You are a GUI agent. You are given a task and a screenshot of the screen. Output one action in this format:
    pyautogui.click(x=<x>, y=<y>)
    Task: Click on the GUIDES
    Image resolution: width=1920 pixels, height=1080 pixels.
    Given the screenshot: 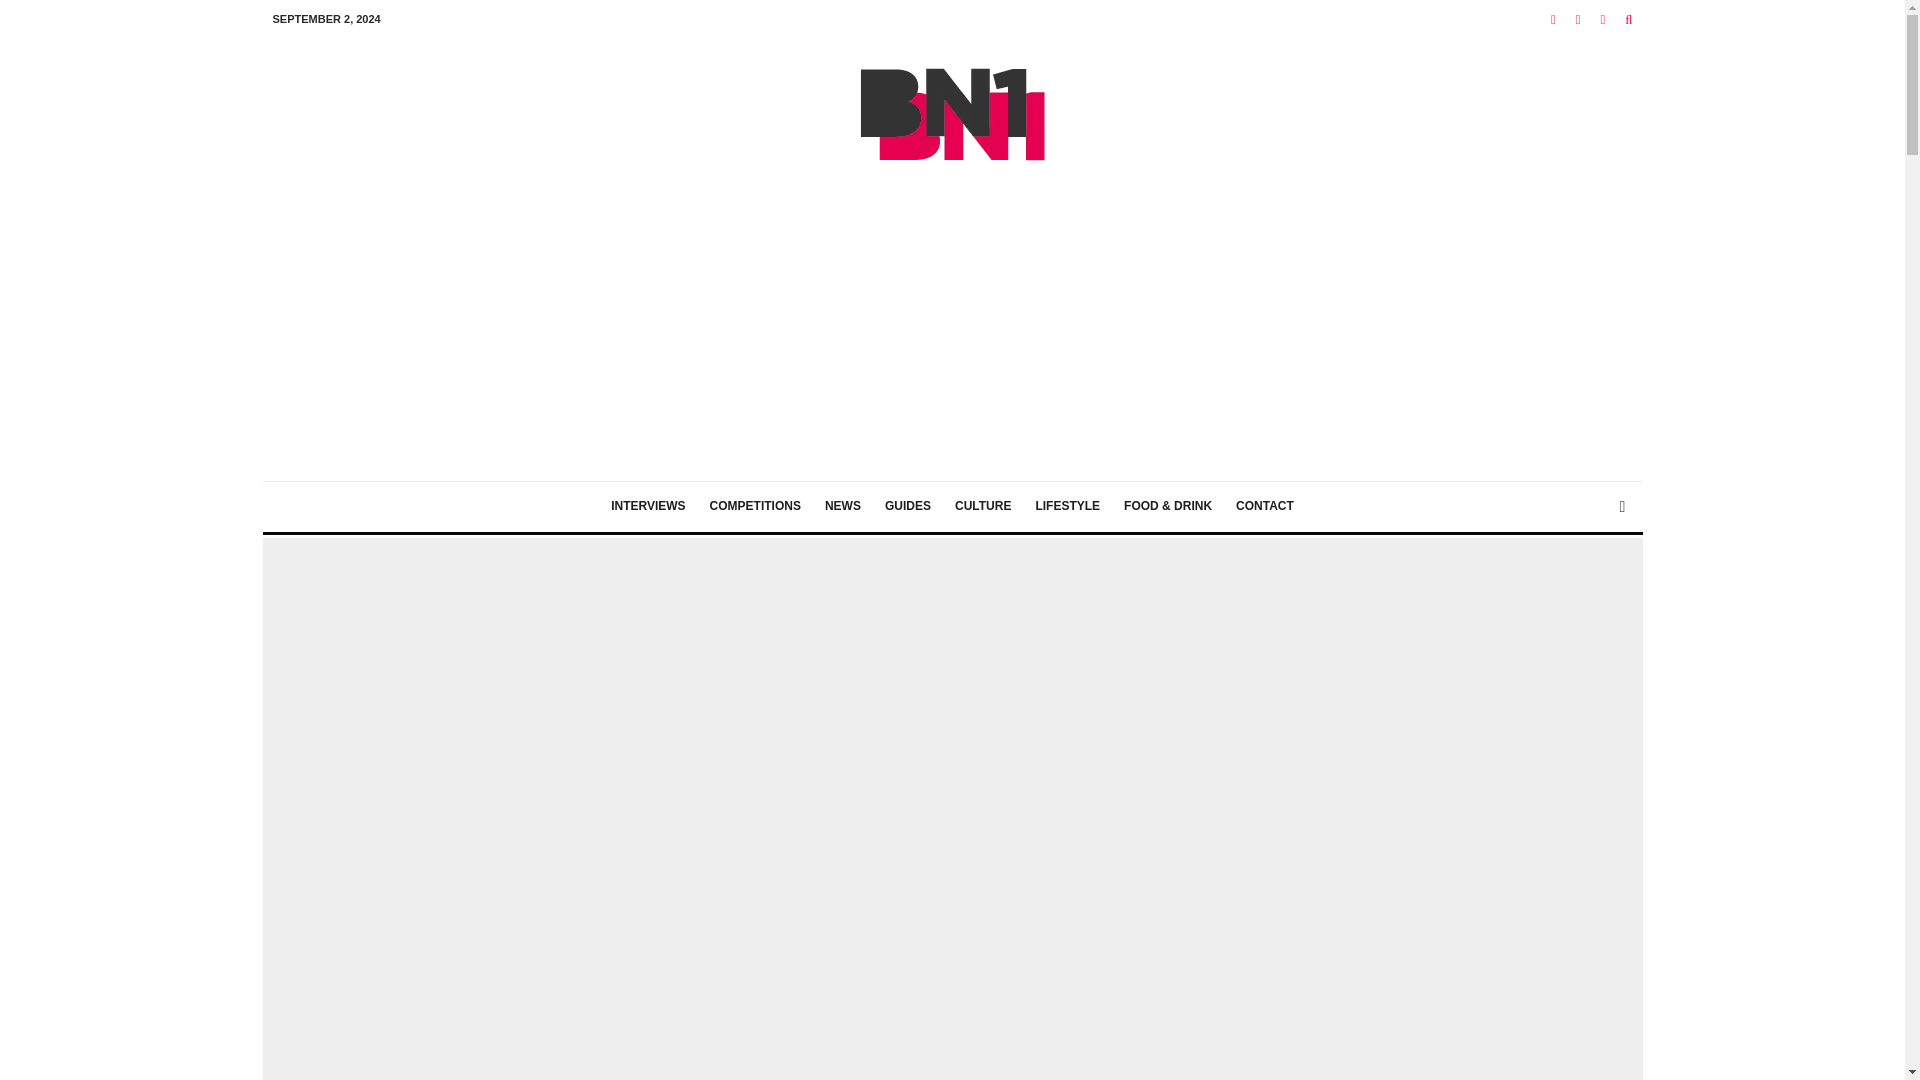 What is the action you would take?
    pyautogui.click(x=908, y=506)
    